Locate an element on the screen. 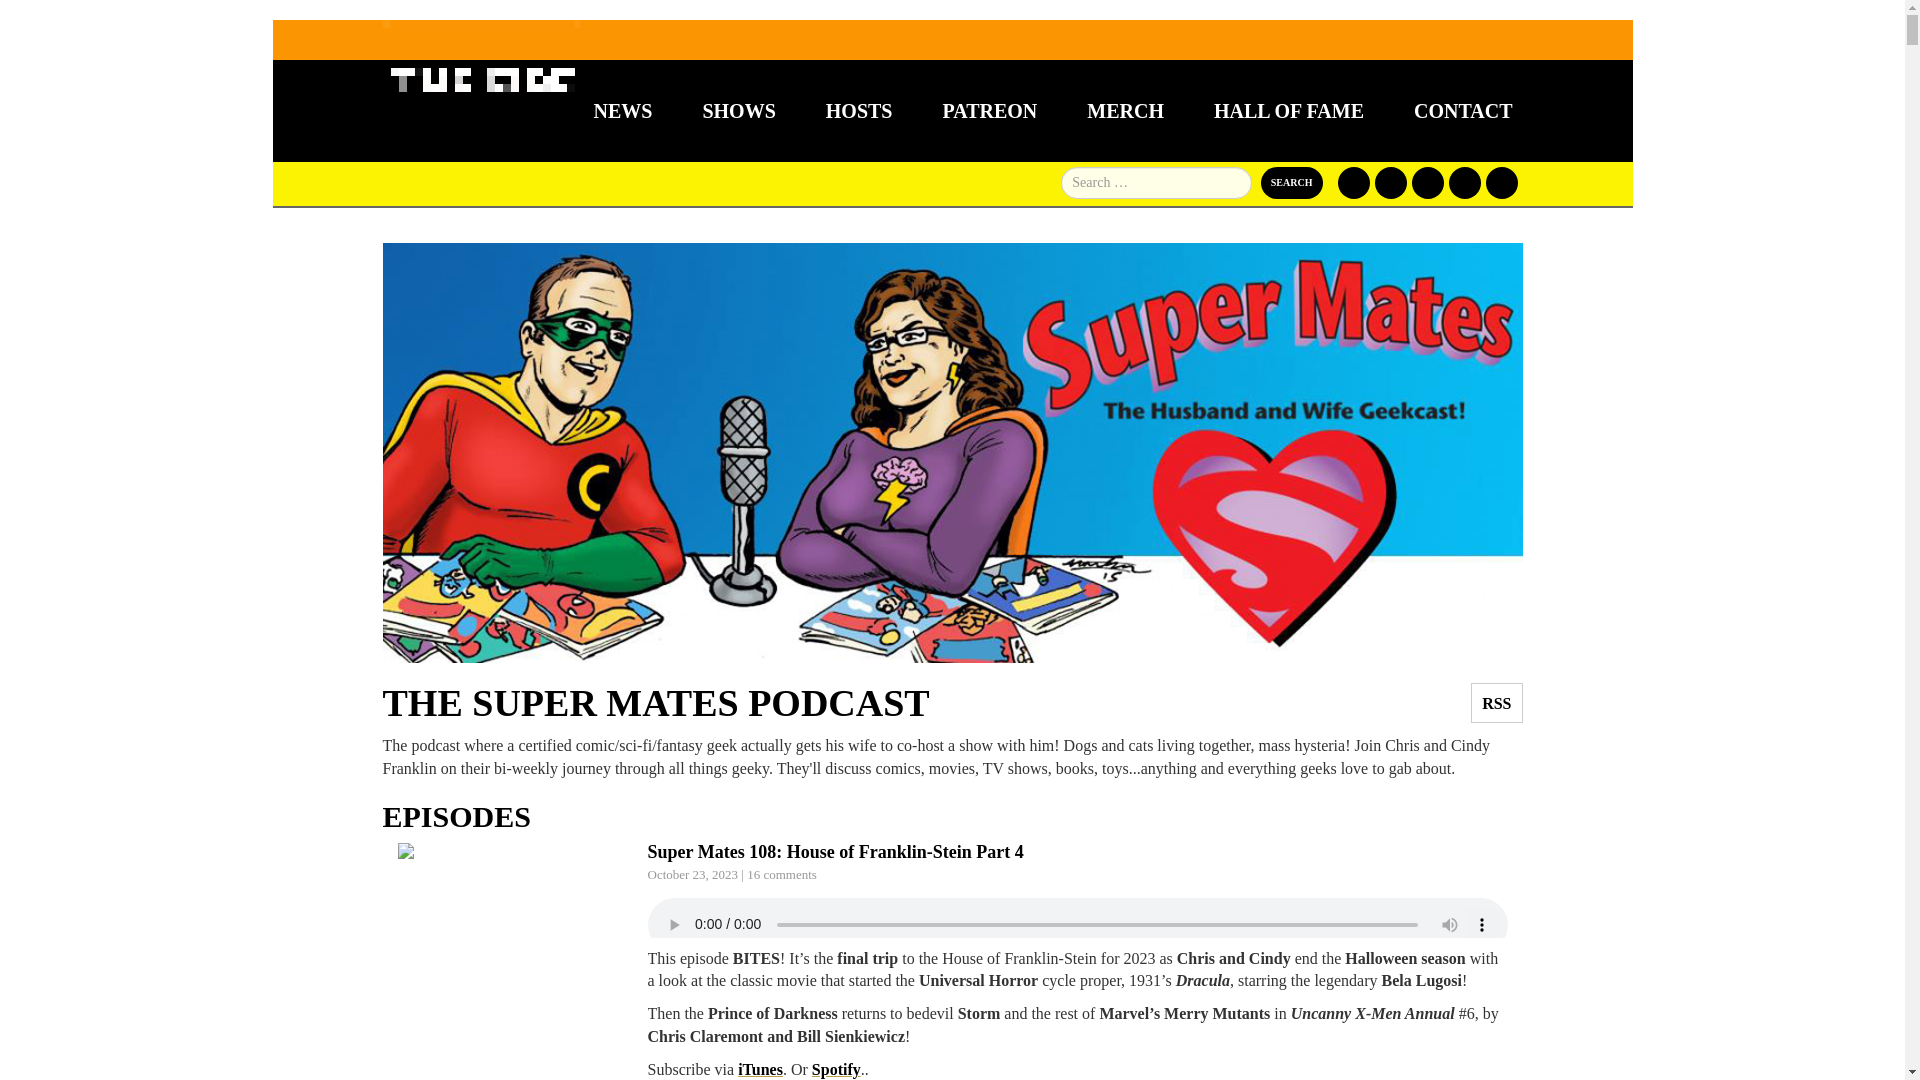 The image size is (1920, 1080). Spotify is located at coordinates (836, 1068).